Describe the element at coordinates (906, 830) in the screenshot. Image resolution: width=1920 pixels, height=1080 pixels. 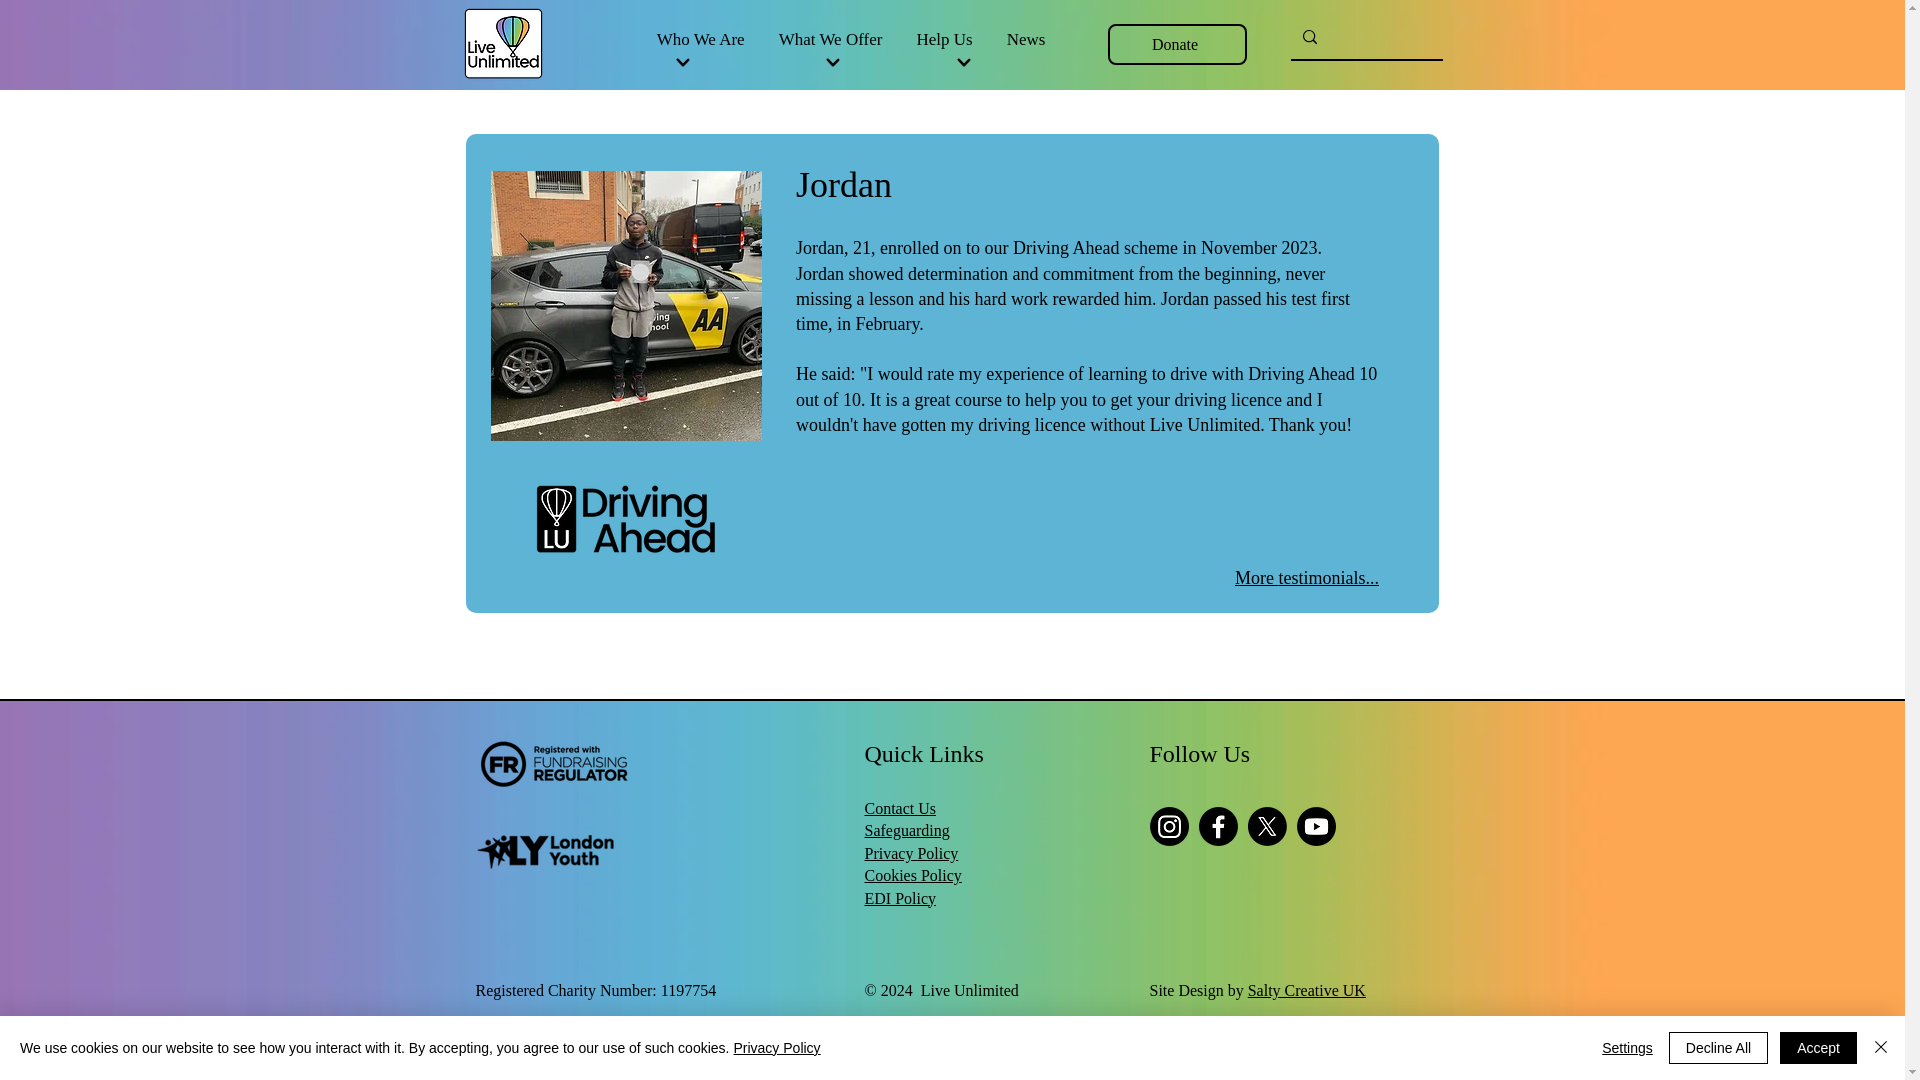
I see `Safeguarding` at that location.